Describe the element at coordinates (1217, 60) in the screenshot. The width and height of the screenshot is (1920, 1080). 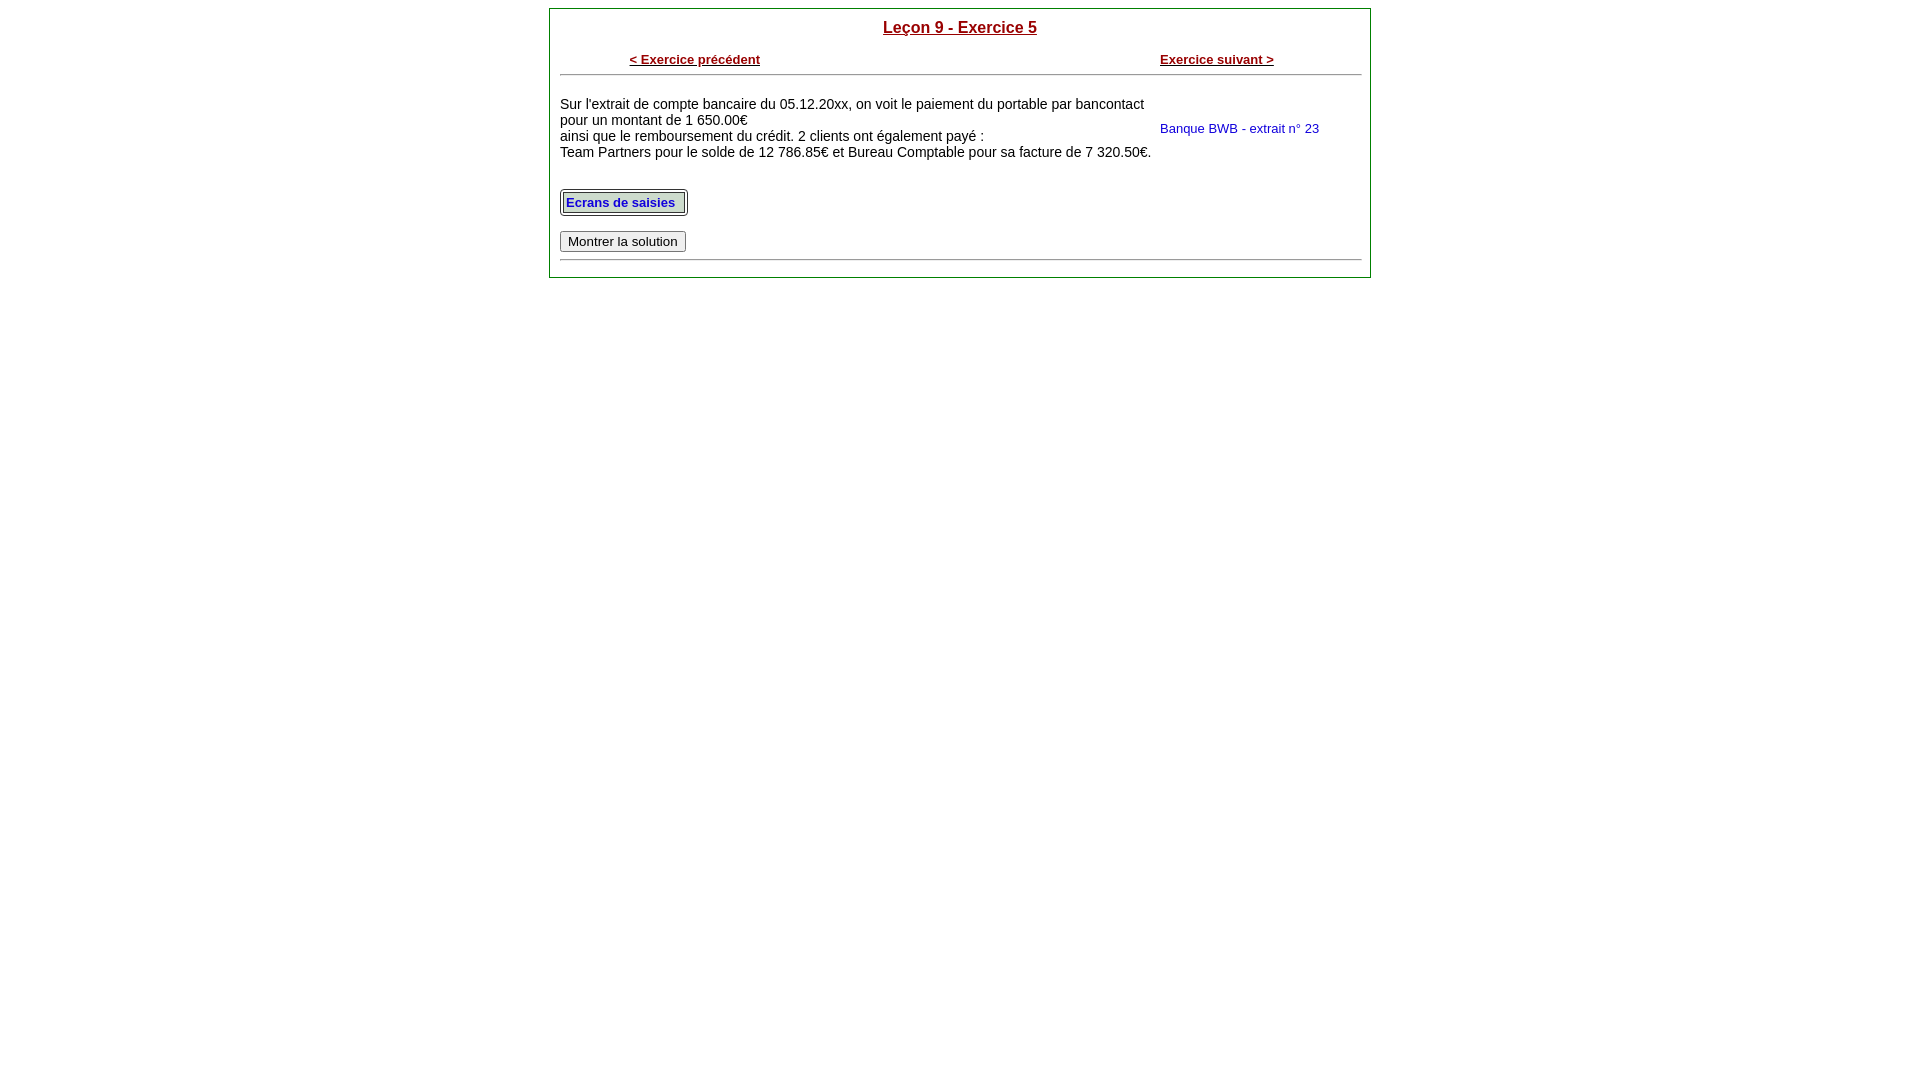
I see `Exercice suivant >` at that location.